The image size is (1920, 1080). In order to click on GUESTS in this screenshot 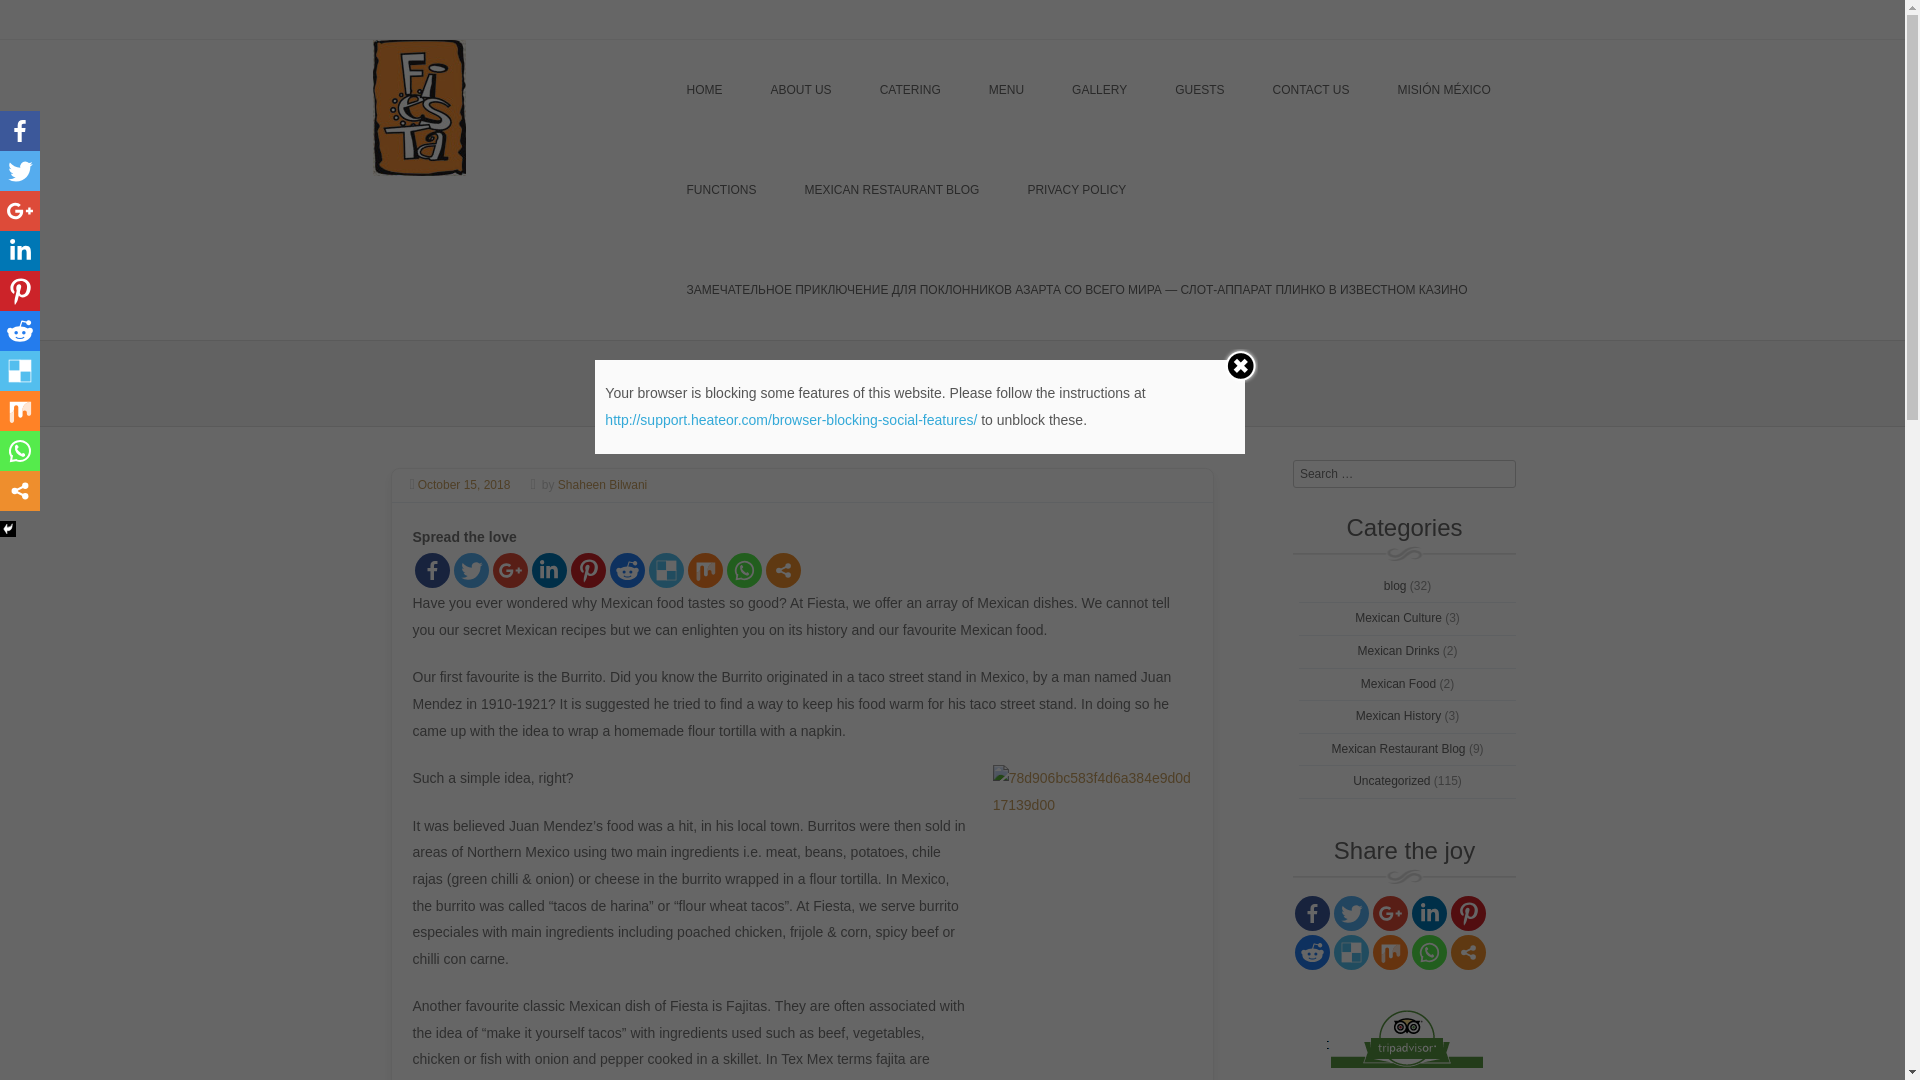, I will do `click(1200, 90)`.